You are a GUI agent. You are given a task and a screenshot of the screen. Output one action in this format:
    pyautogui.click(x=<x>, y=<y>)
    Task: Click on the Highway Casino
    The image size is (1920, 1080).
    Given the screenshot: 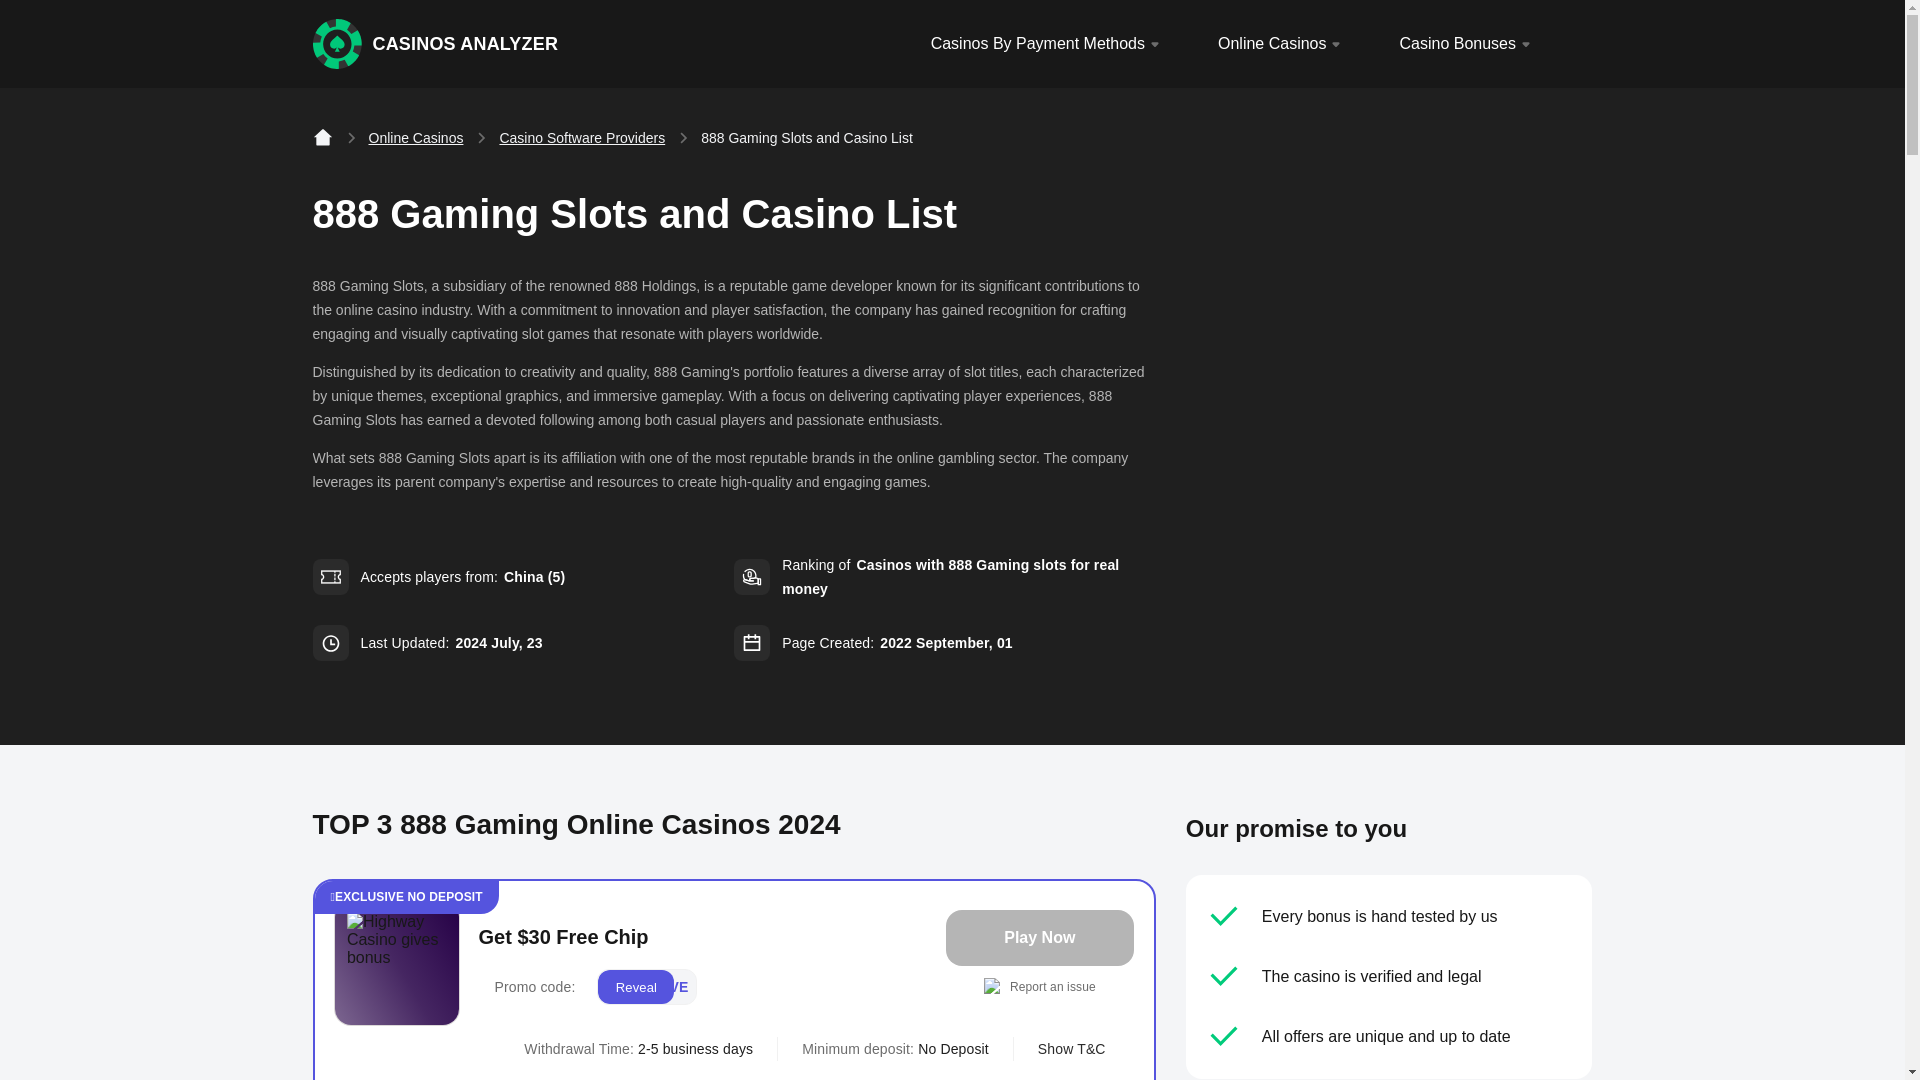 What is the action you would take?
    pyautogui.click(x=396, y=962)
    